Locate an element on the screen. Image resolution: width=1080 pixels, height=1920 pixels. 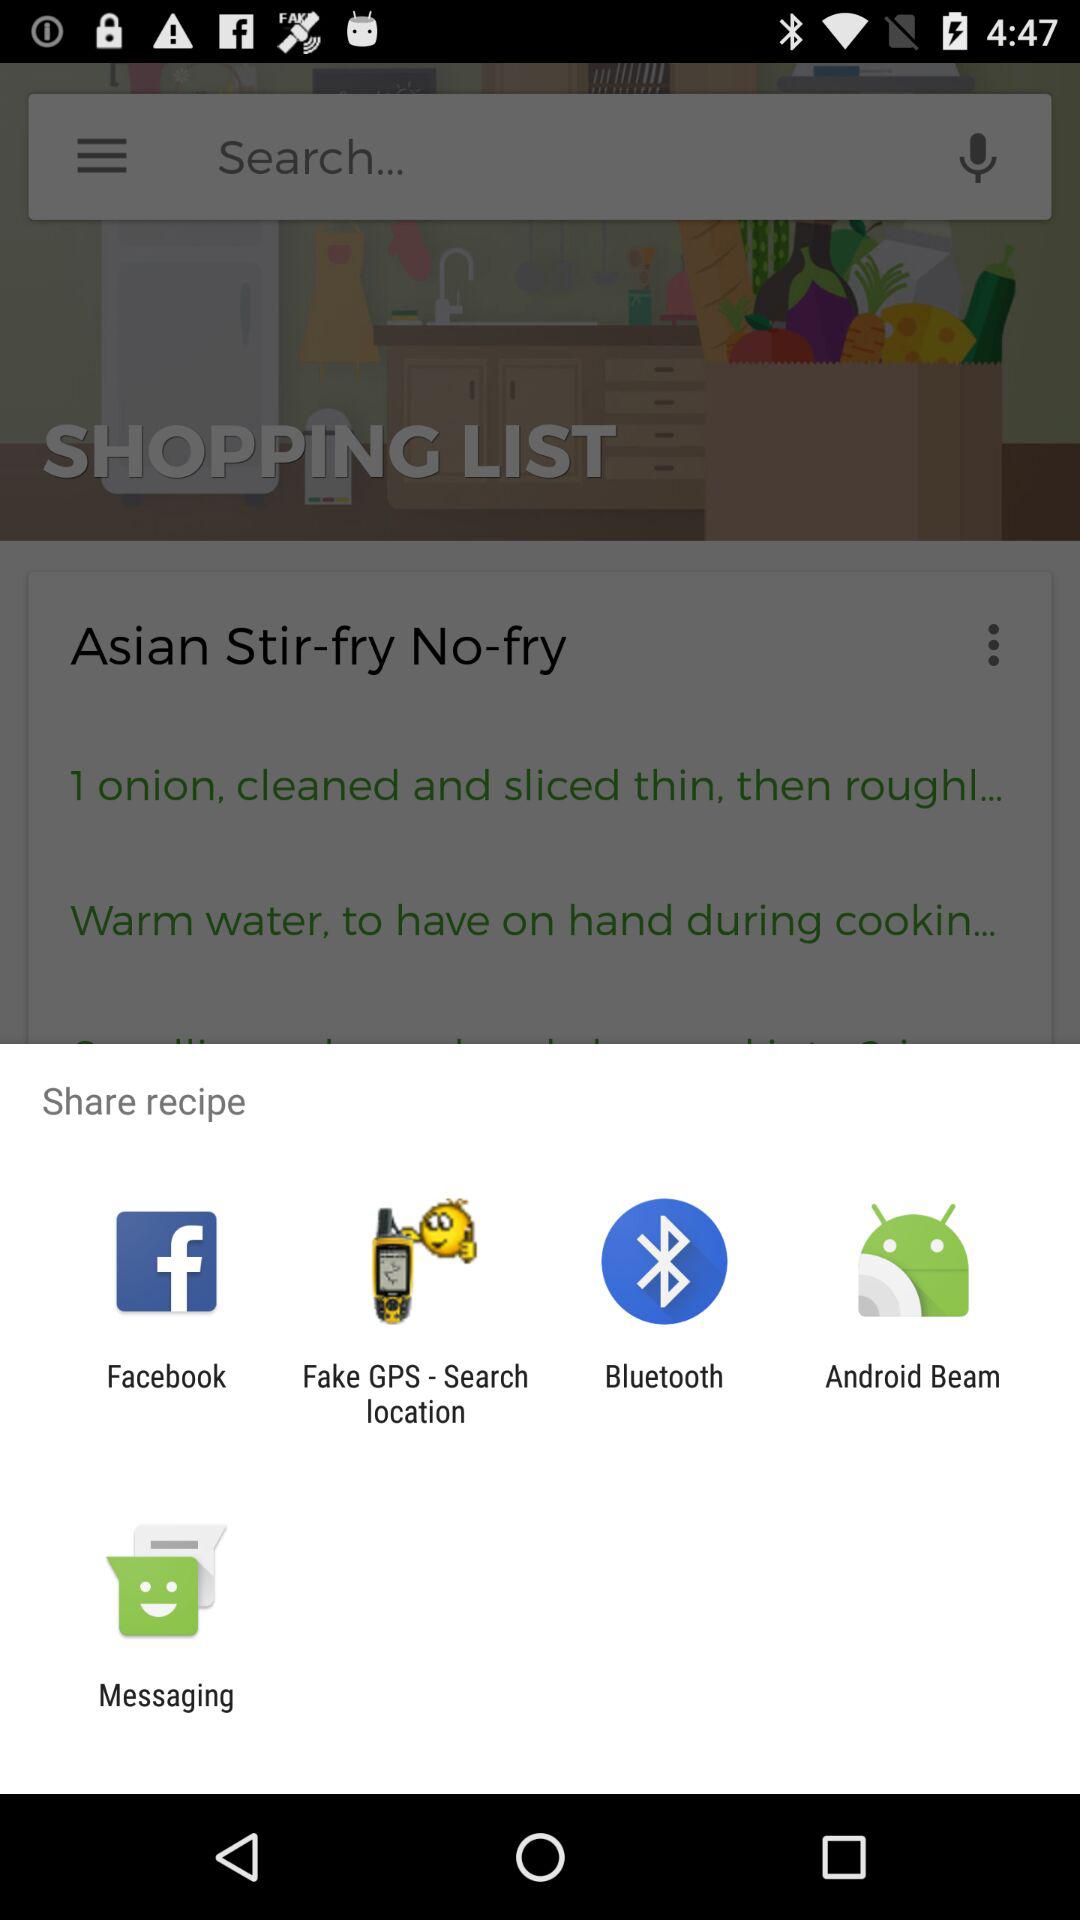
swipe to the fake gps search app is located at coordinates (415, 1393).